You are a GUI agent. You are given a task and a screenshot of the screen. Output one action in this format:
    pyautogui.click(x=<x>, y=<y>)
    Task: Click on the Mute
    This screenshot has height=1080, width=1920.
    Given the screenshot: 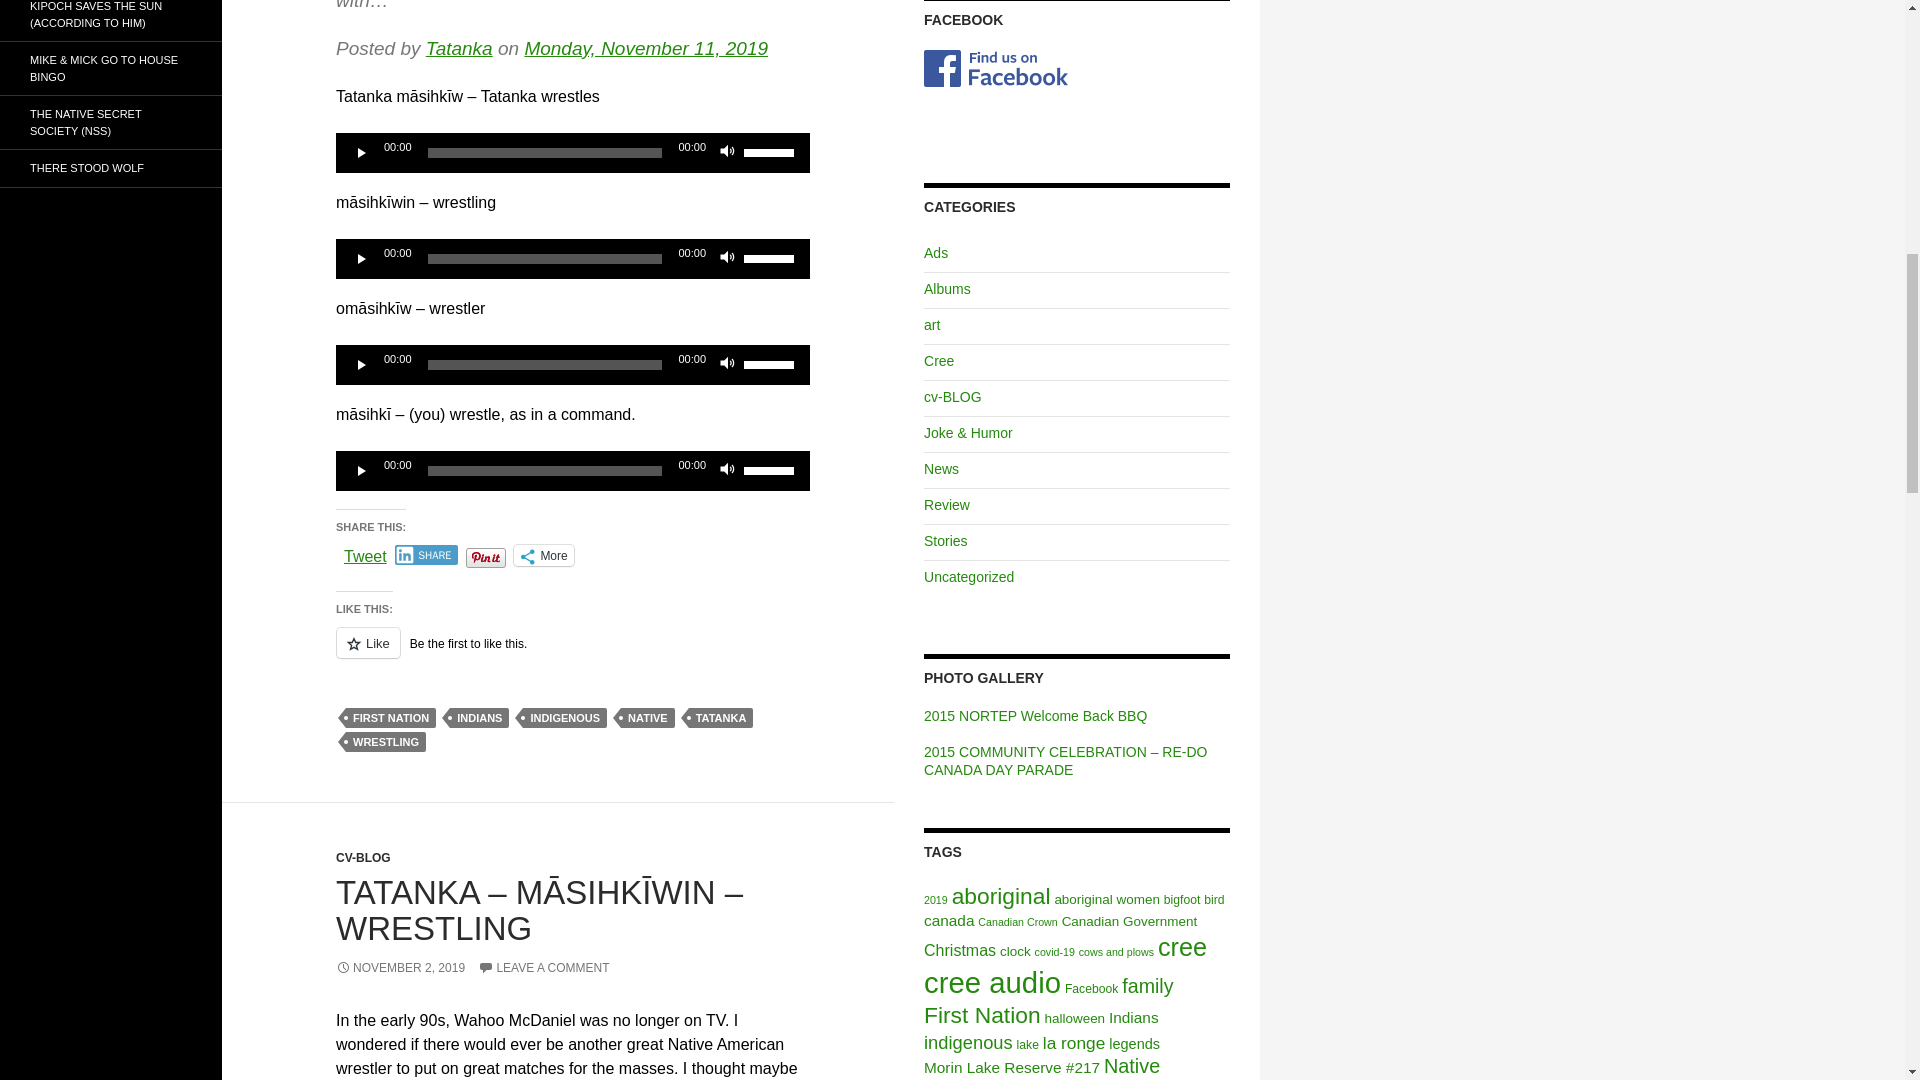 What is the action you would take?
    pyautogui.click(x=728, y=470)
    